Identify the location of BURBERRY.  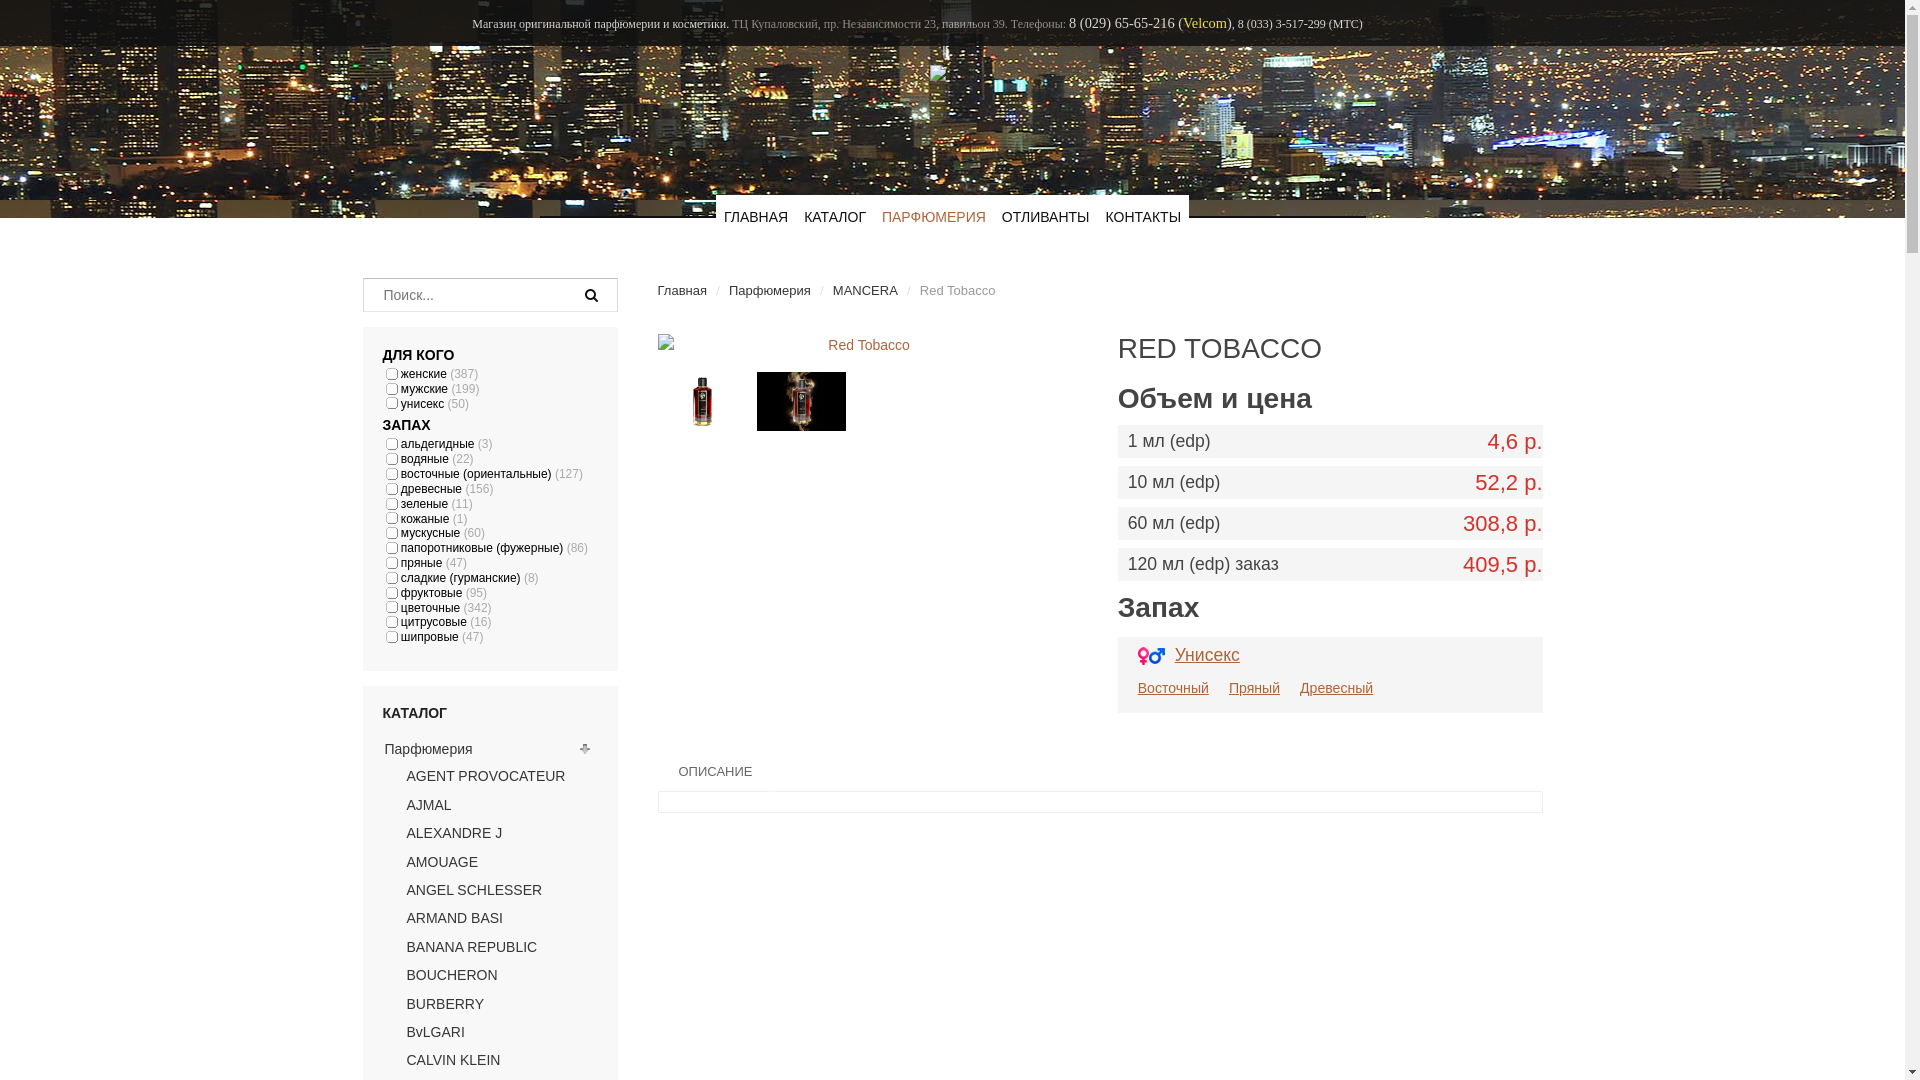
(445, 1004).